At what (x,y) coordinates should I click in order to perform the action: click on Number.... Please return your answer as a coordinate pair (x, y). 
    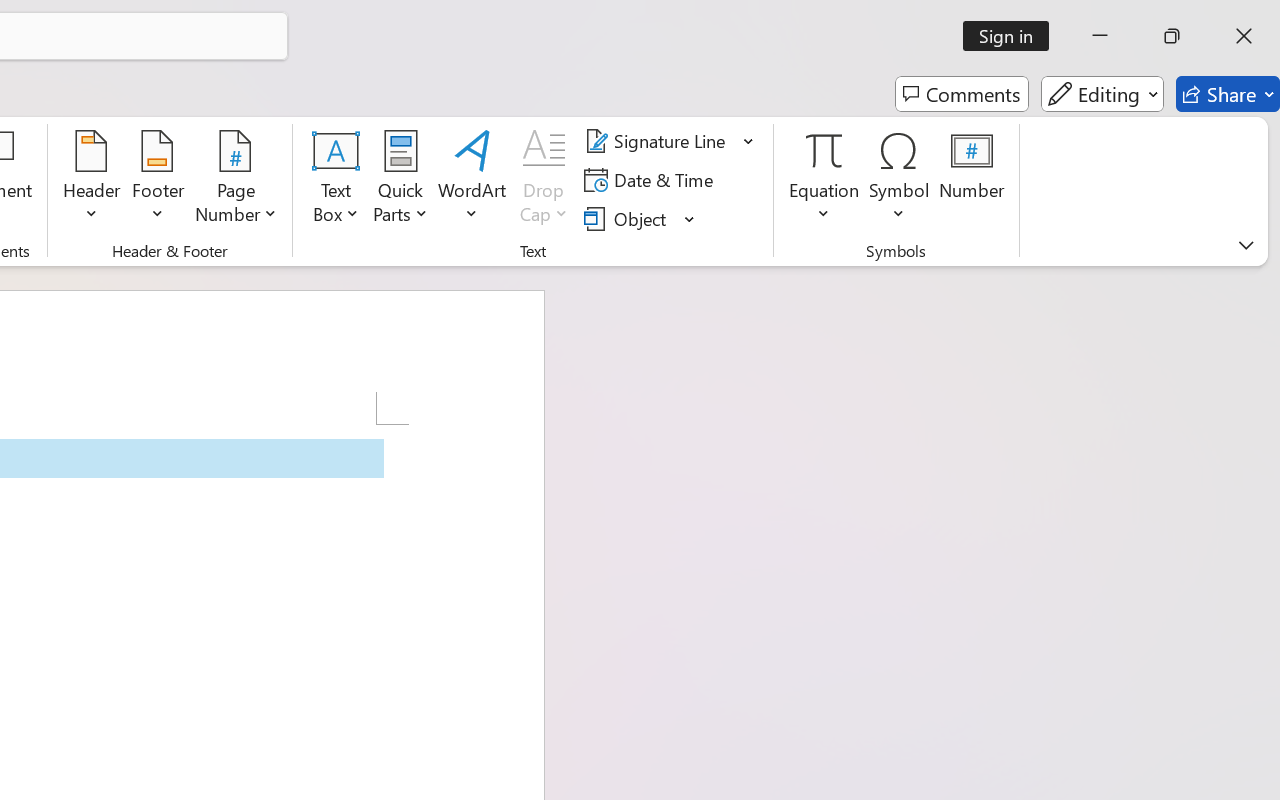
    Looking at the image, I should click on (972, 180).